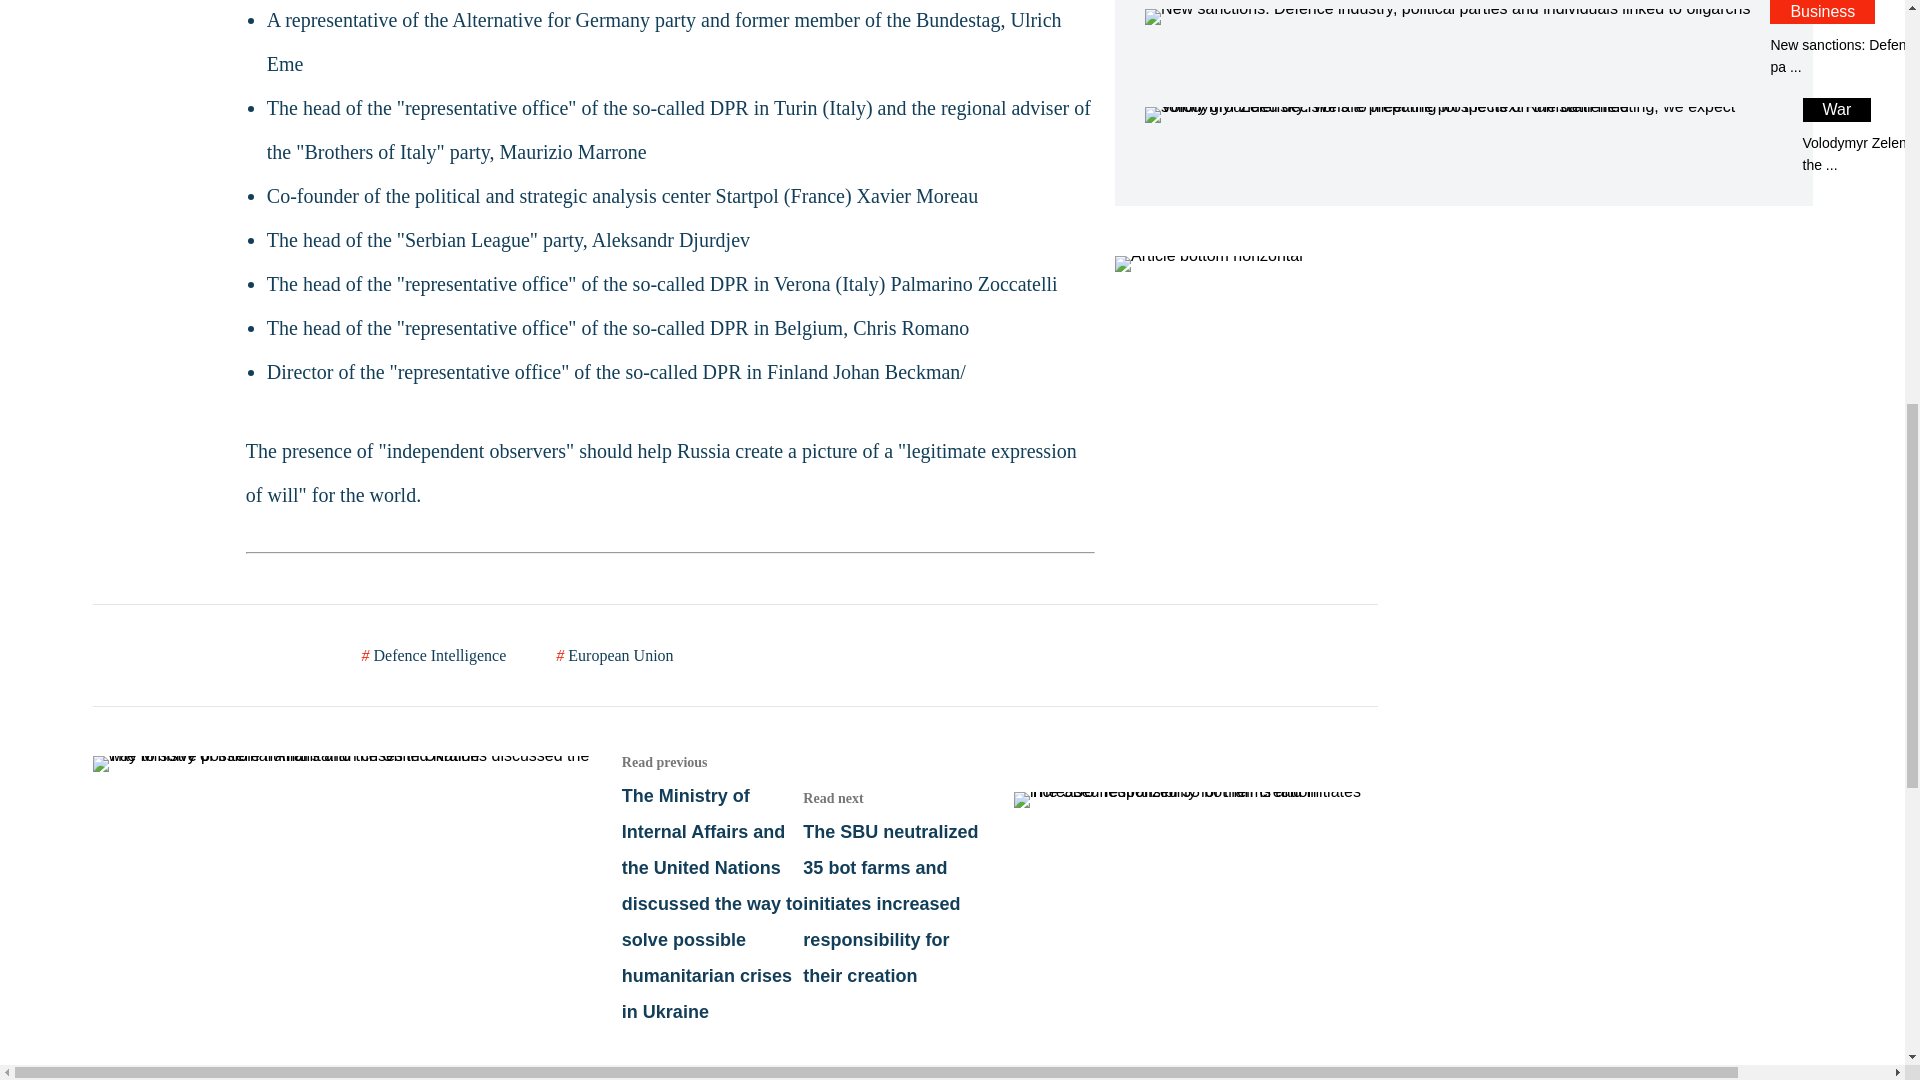  Describe the element at coordinates (1089, 888) in the screenshot. I see `Read` at that location.